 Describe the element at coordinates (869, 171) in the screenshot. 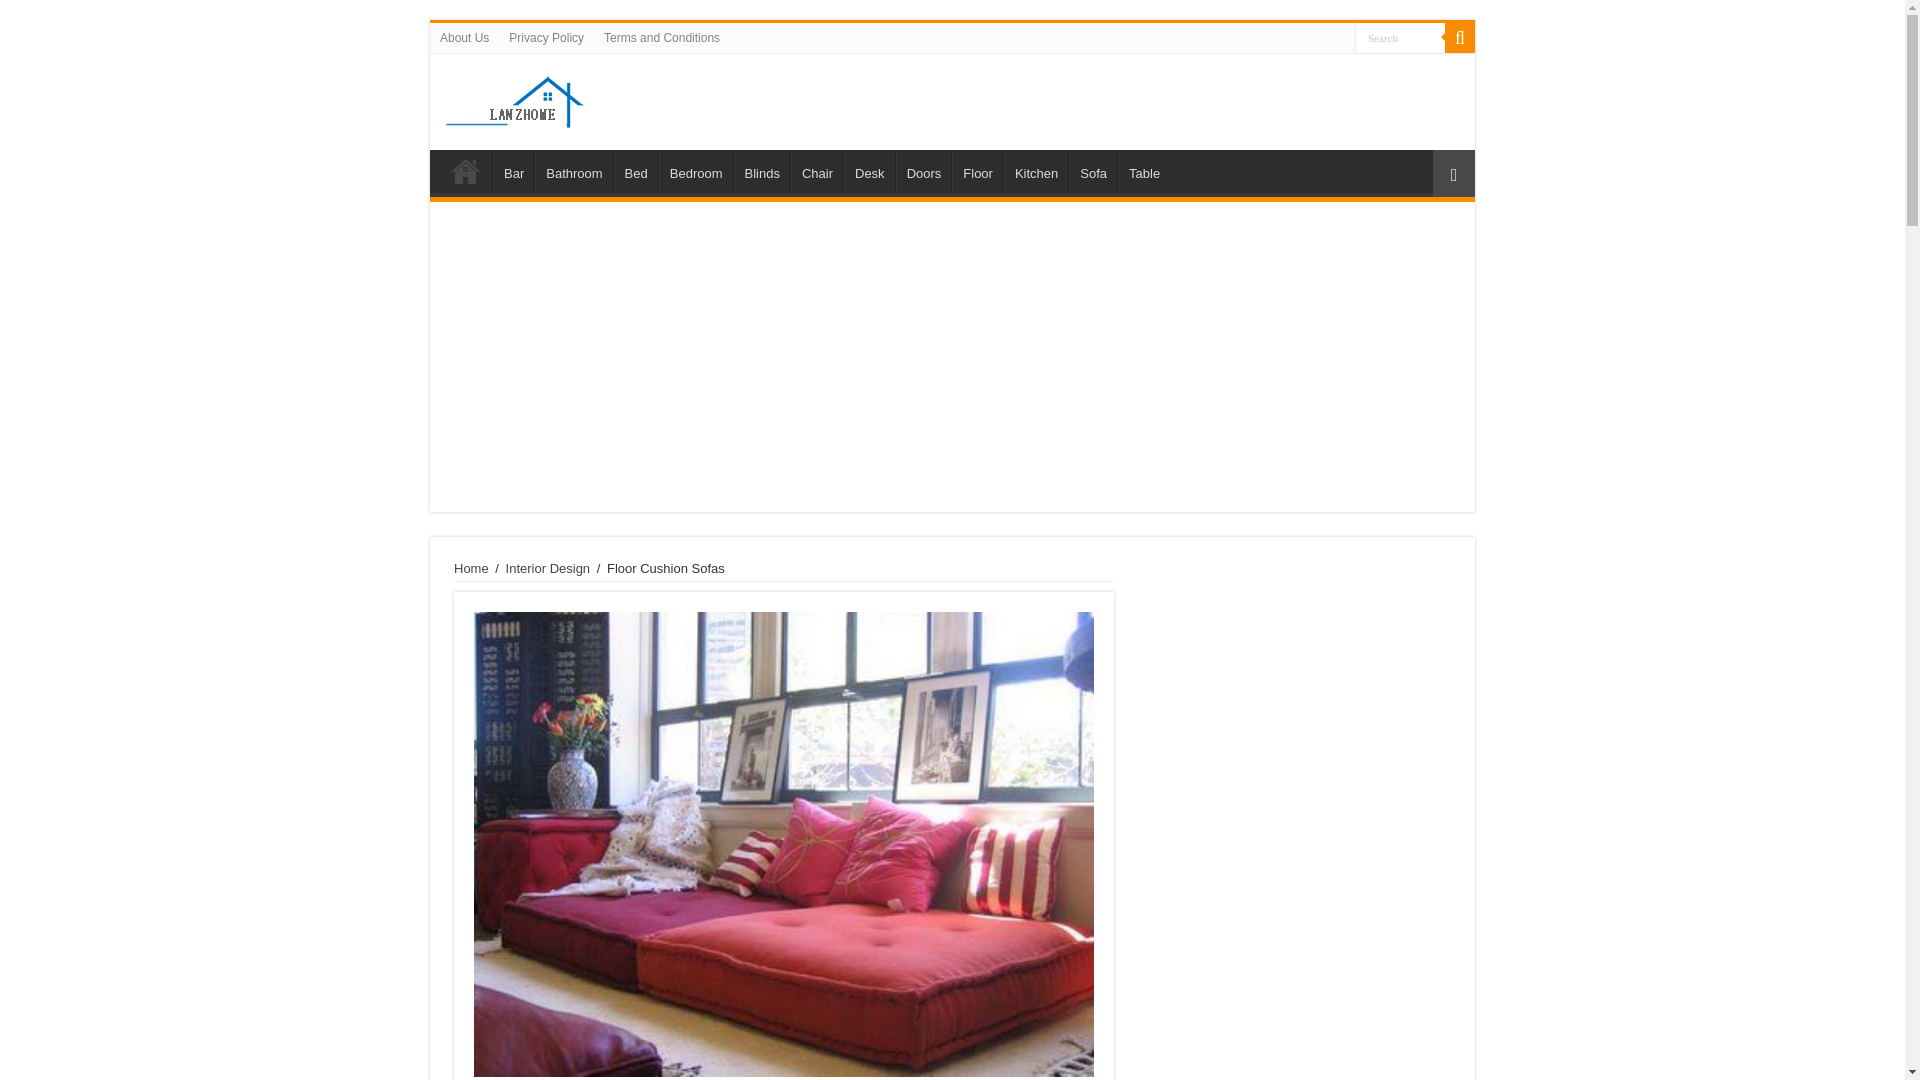

I see `Desk` at that location.